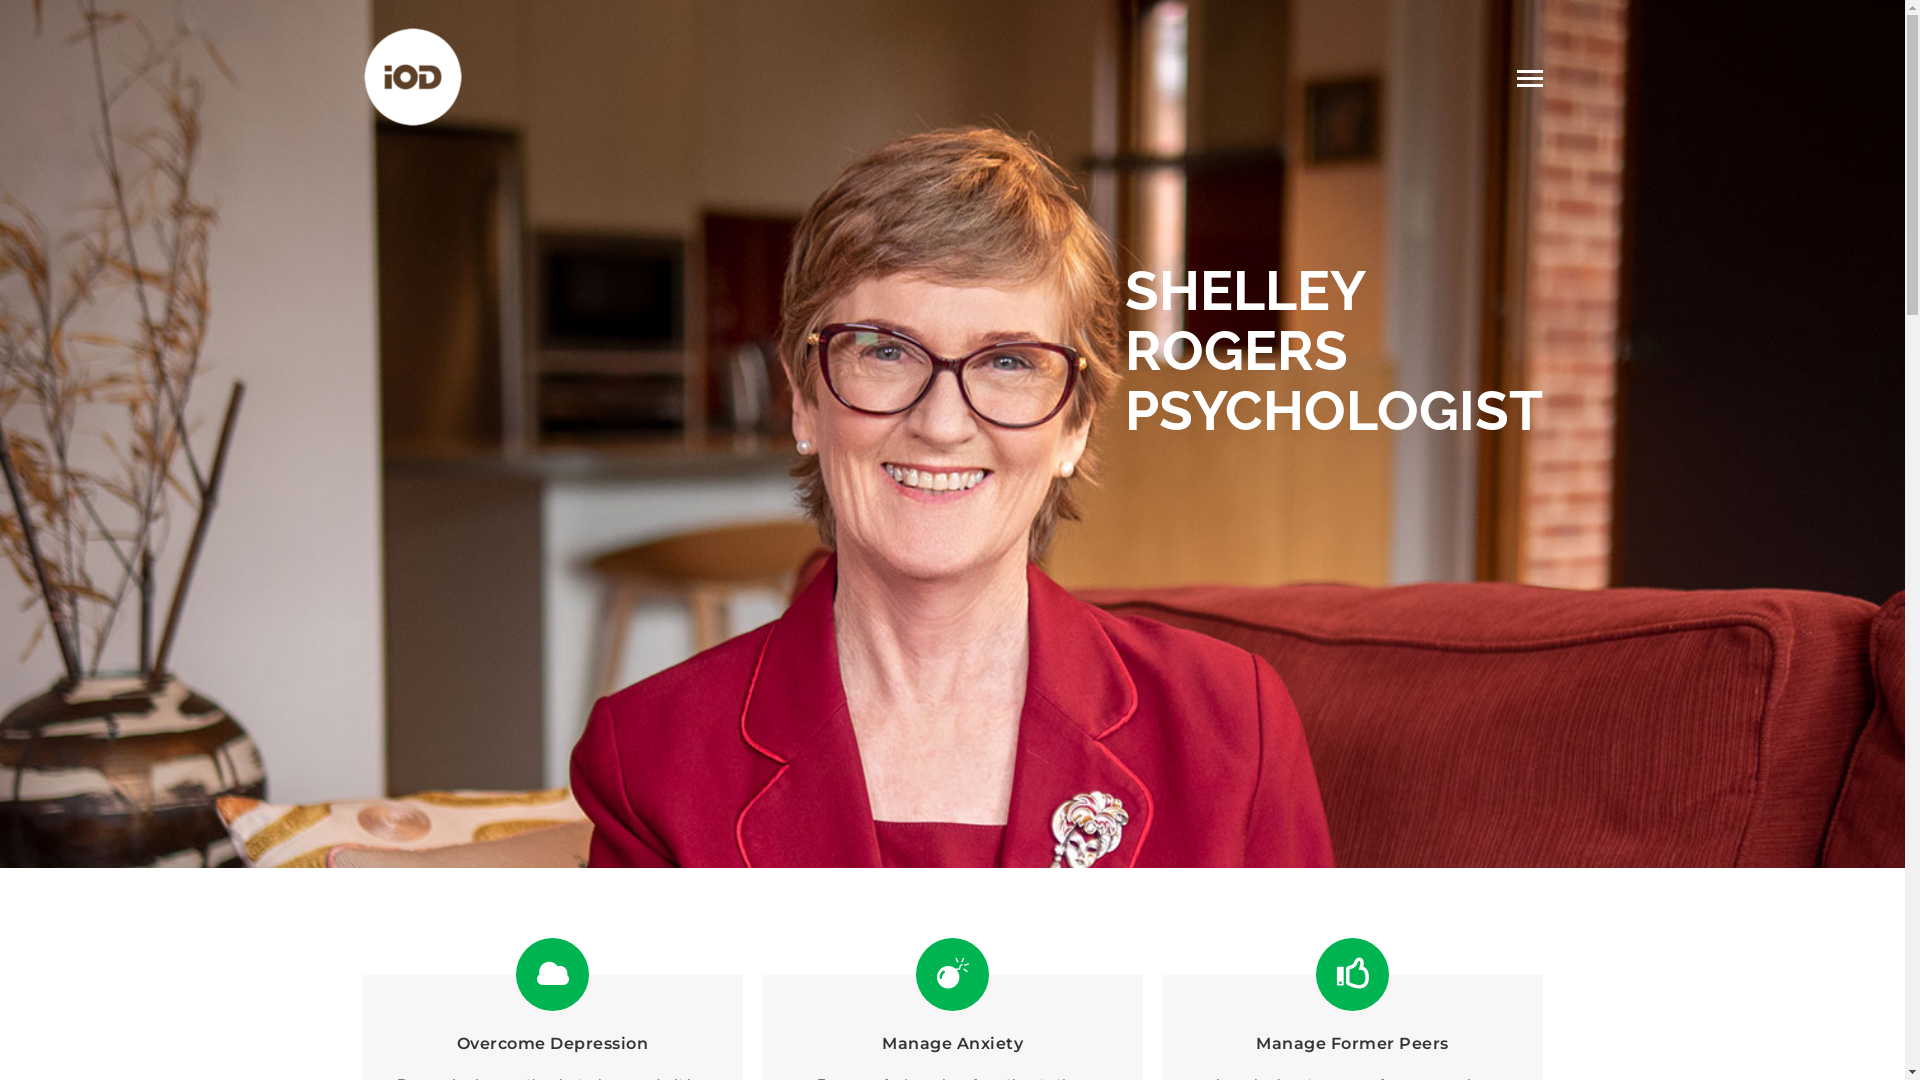 The image size is (1920, 1080). Describe the element at coordinates (553, 1044) in the screenshot. I see `Overcome Depression` at that location.